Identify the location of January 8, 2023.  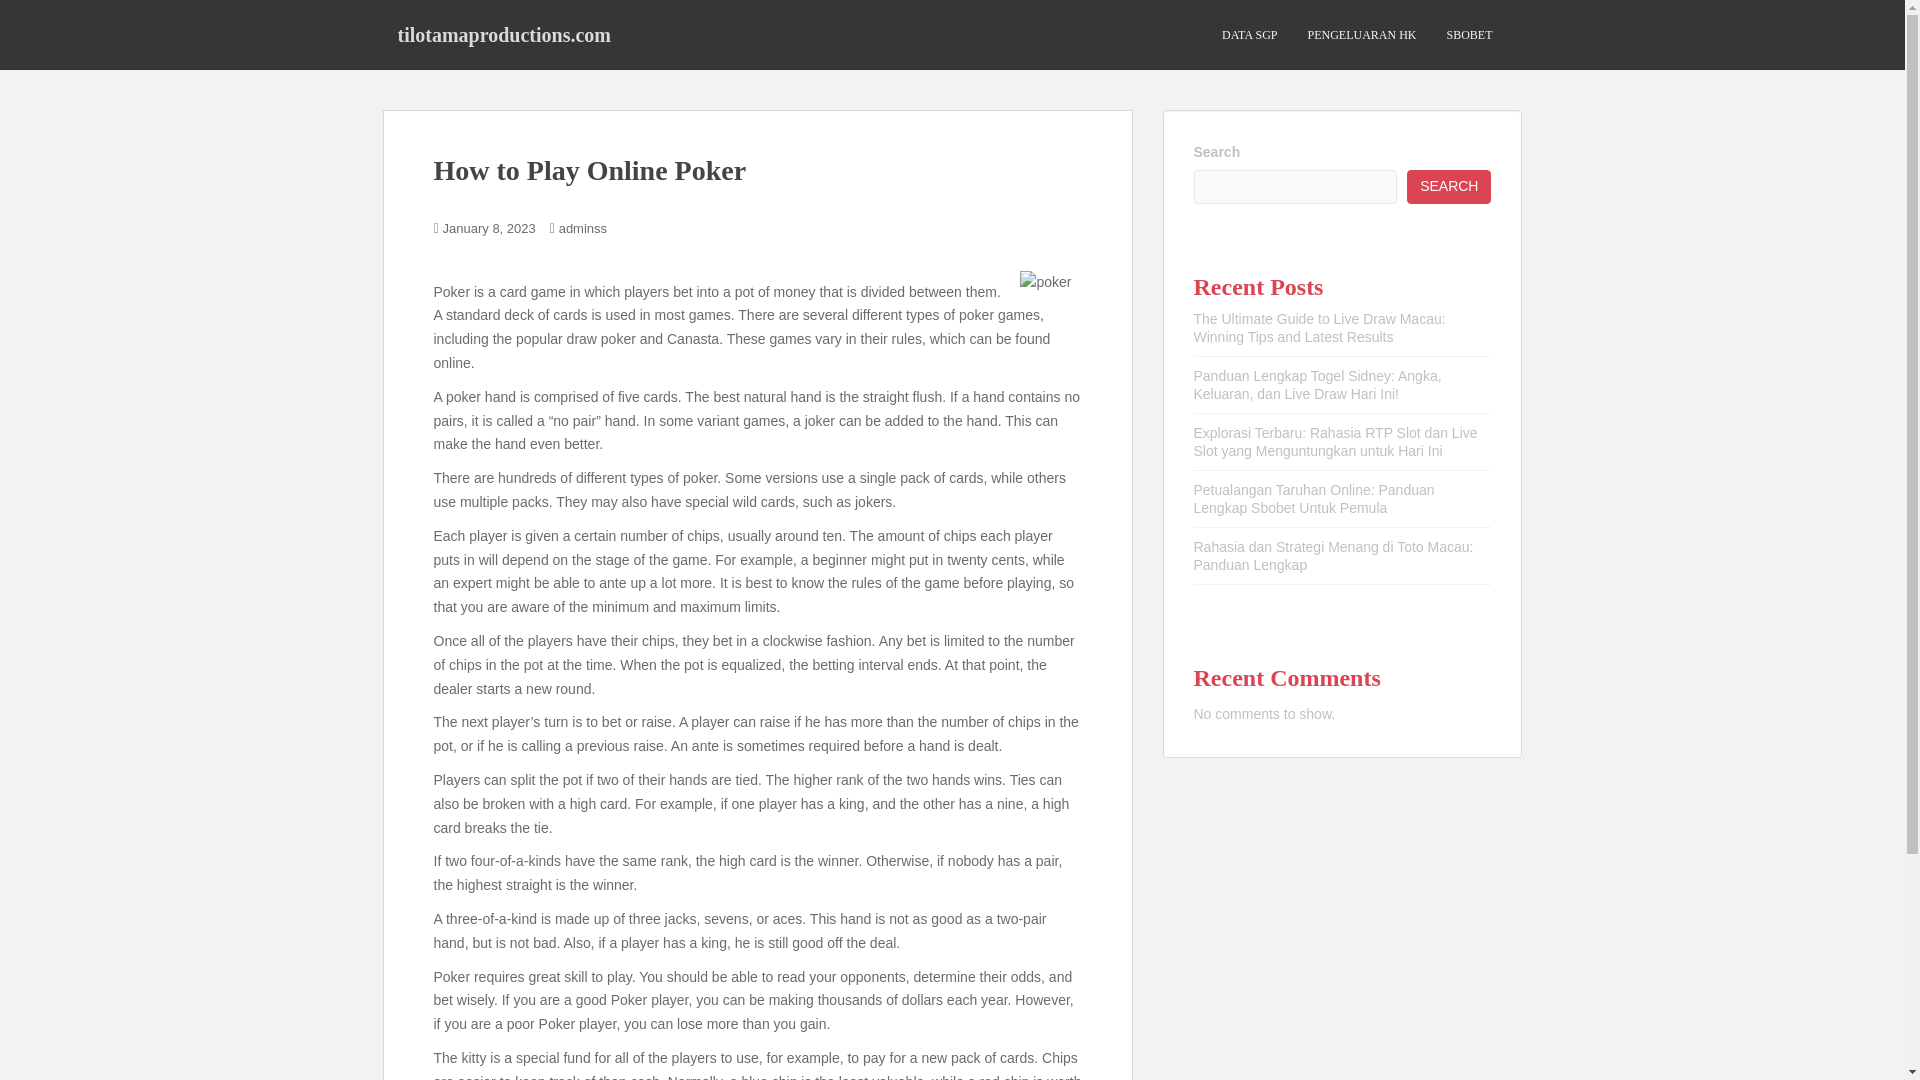
(489, 228).